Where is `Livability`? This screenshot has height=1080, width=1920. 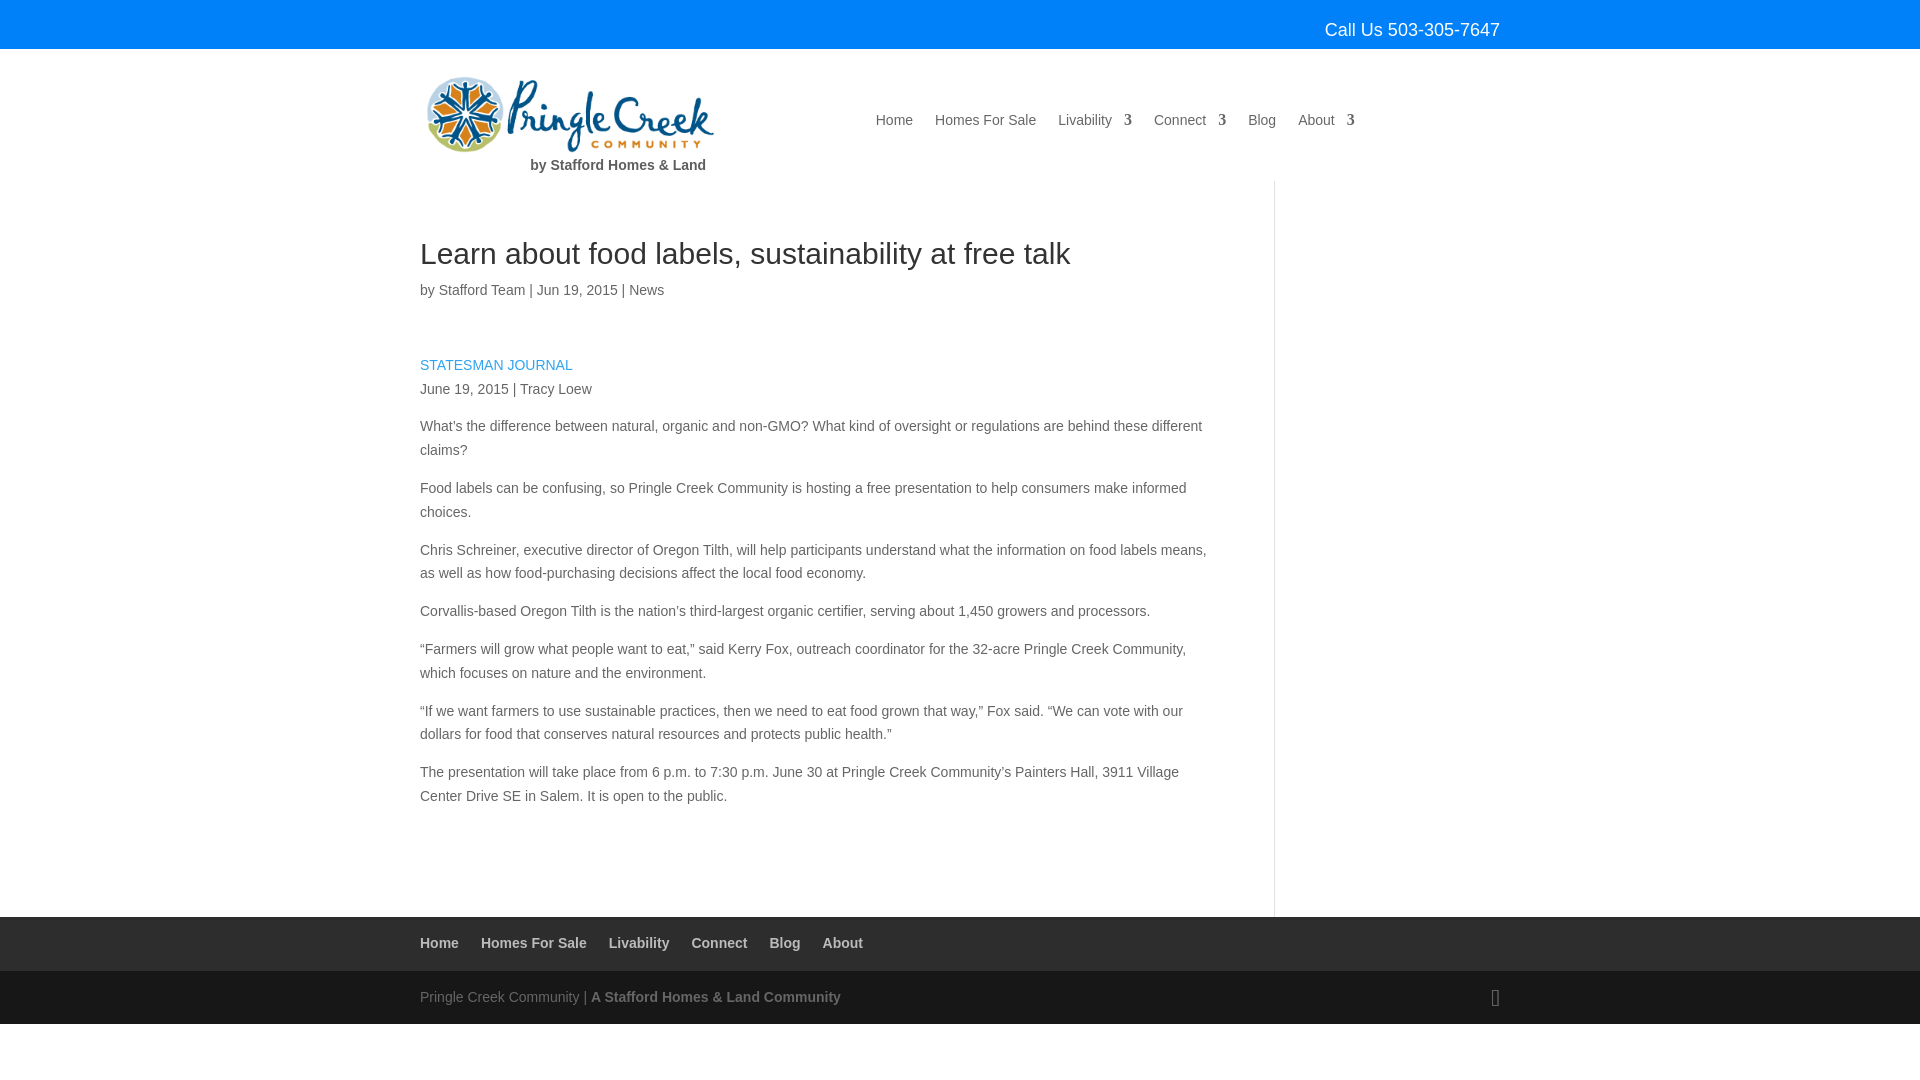 Livability is located at coordinates (1094, 124).